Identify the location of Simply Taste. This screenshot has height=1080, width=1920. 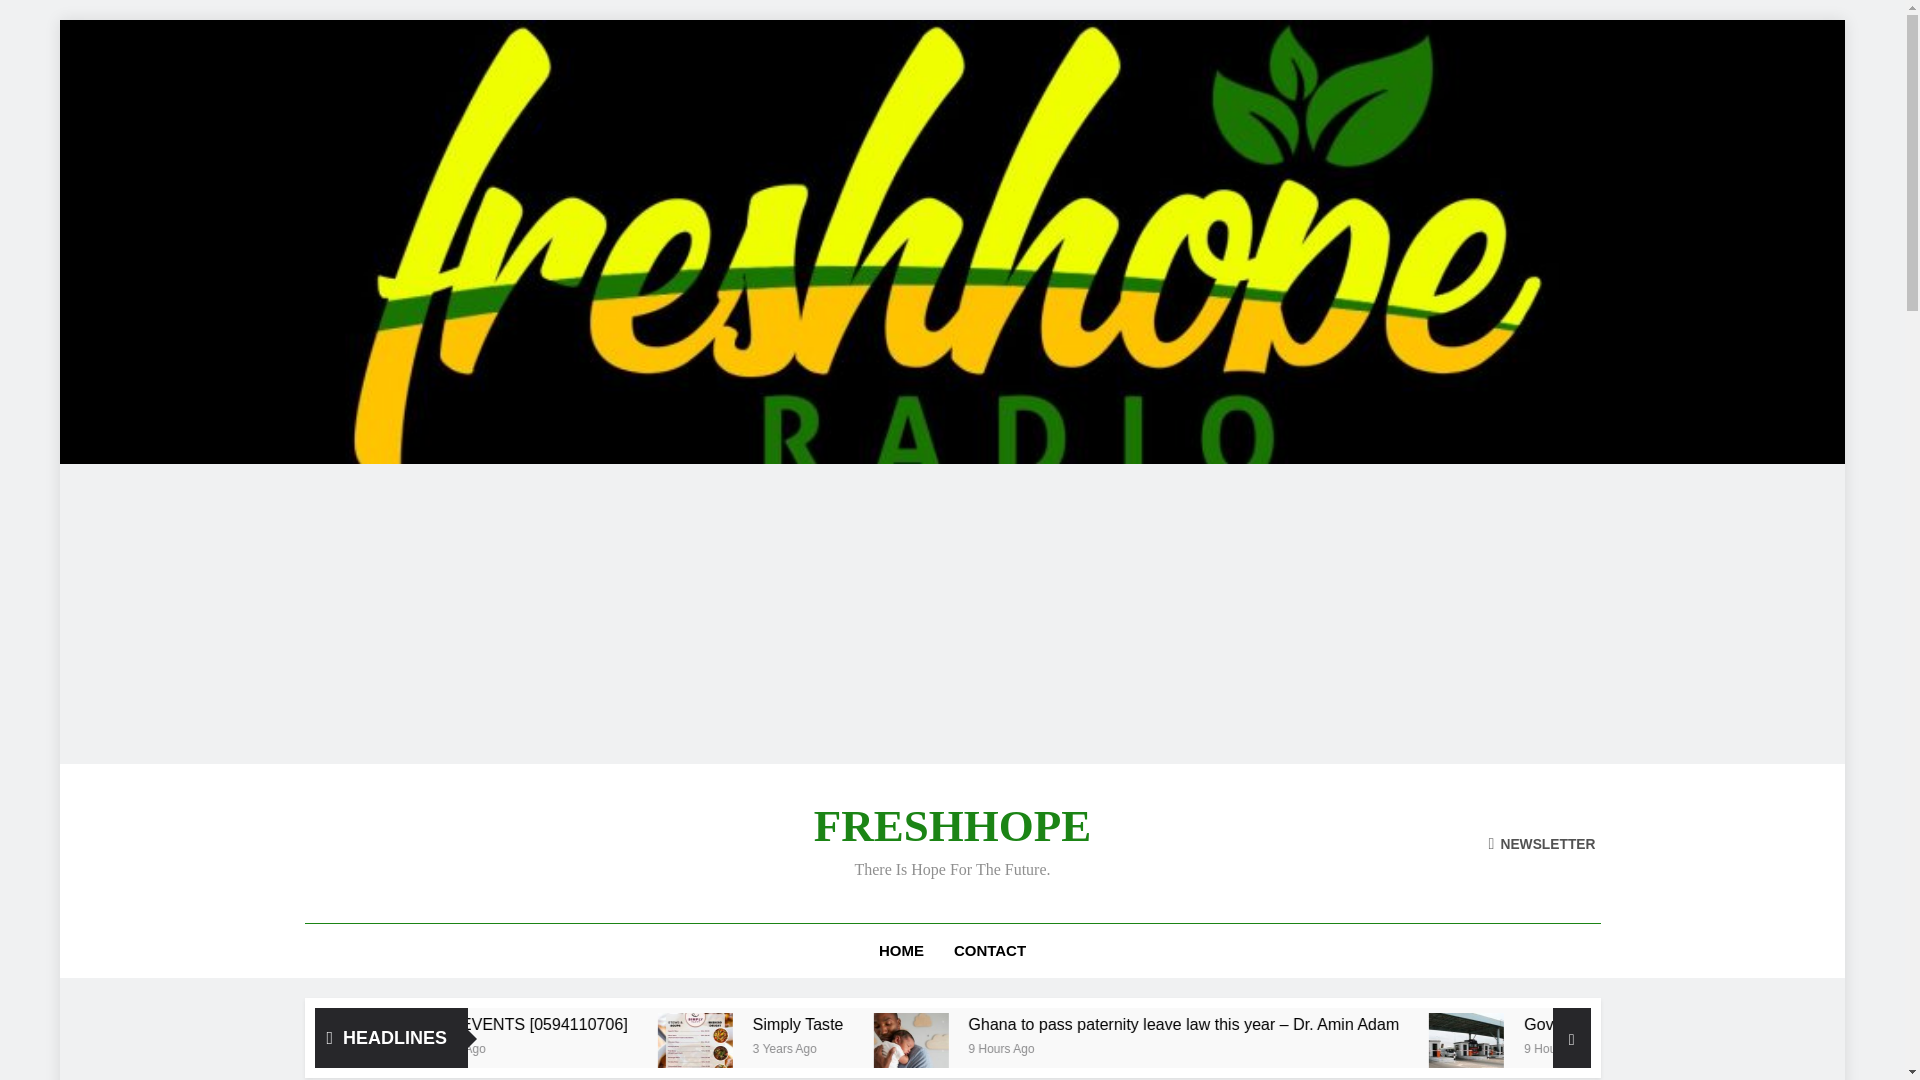
(1021, 1024).